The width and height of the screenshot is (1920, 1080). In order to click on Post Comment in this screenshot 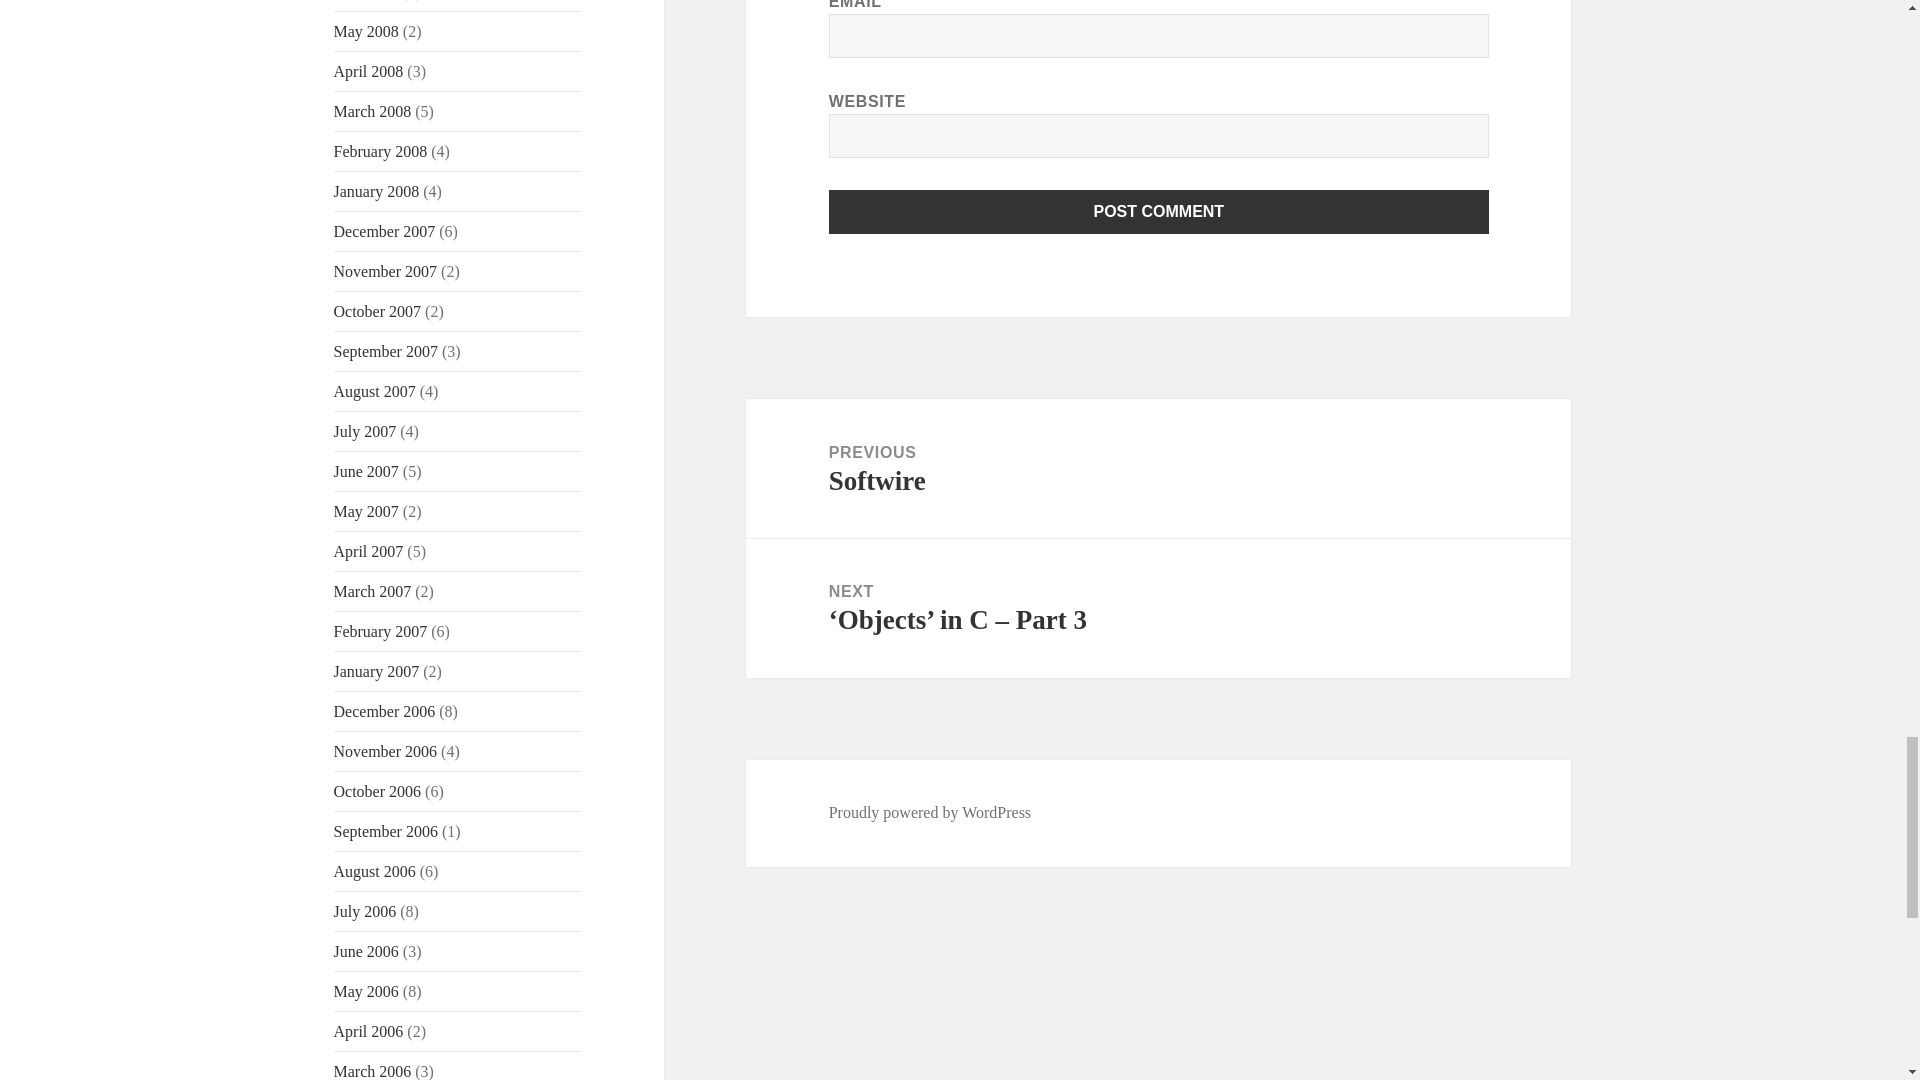, I will do `click(1159, 212)`.